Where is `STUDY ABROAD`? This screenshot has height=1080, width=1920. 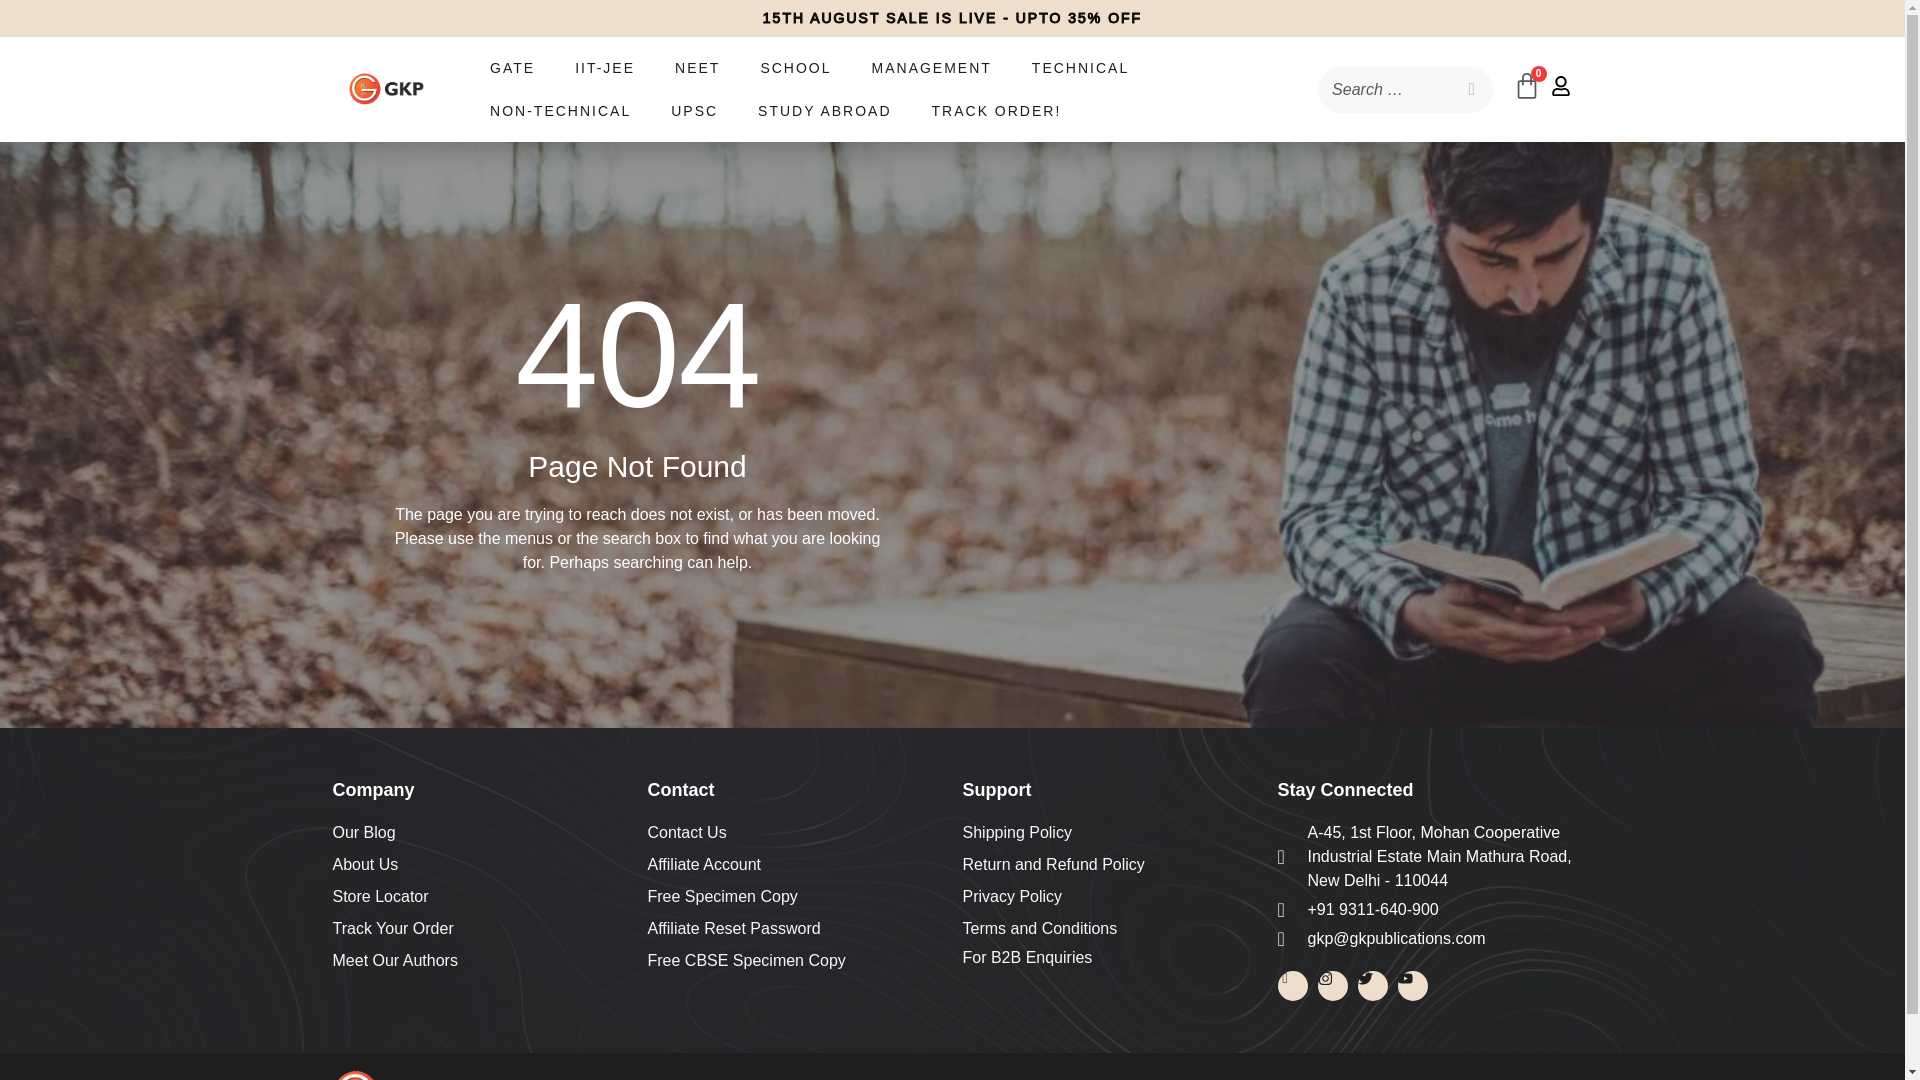 STUDY ABROAD is located at coordinates (824, 110).